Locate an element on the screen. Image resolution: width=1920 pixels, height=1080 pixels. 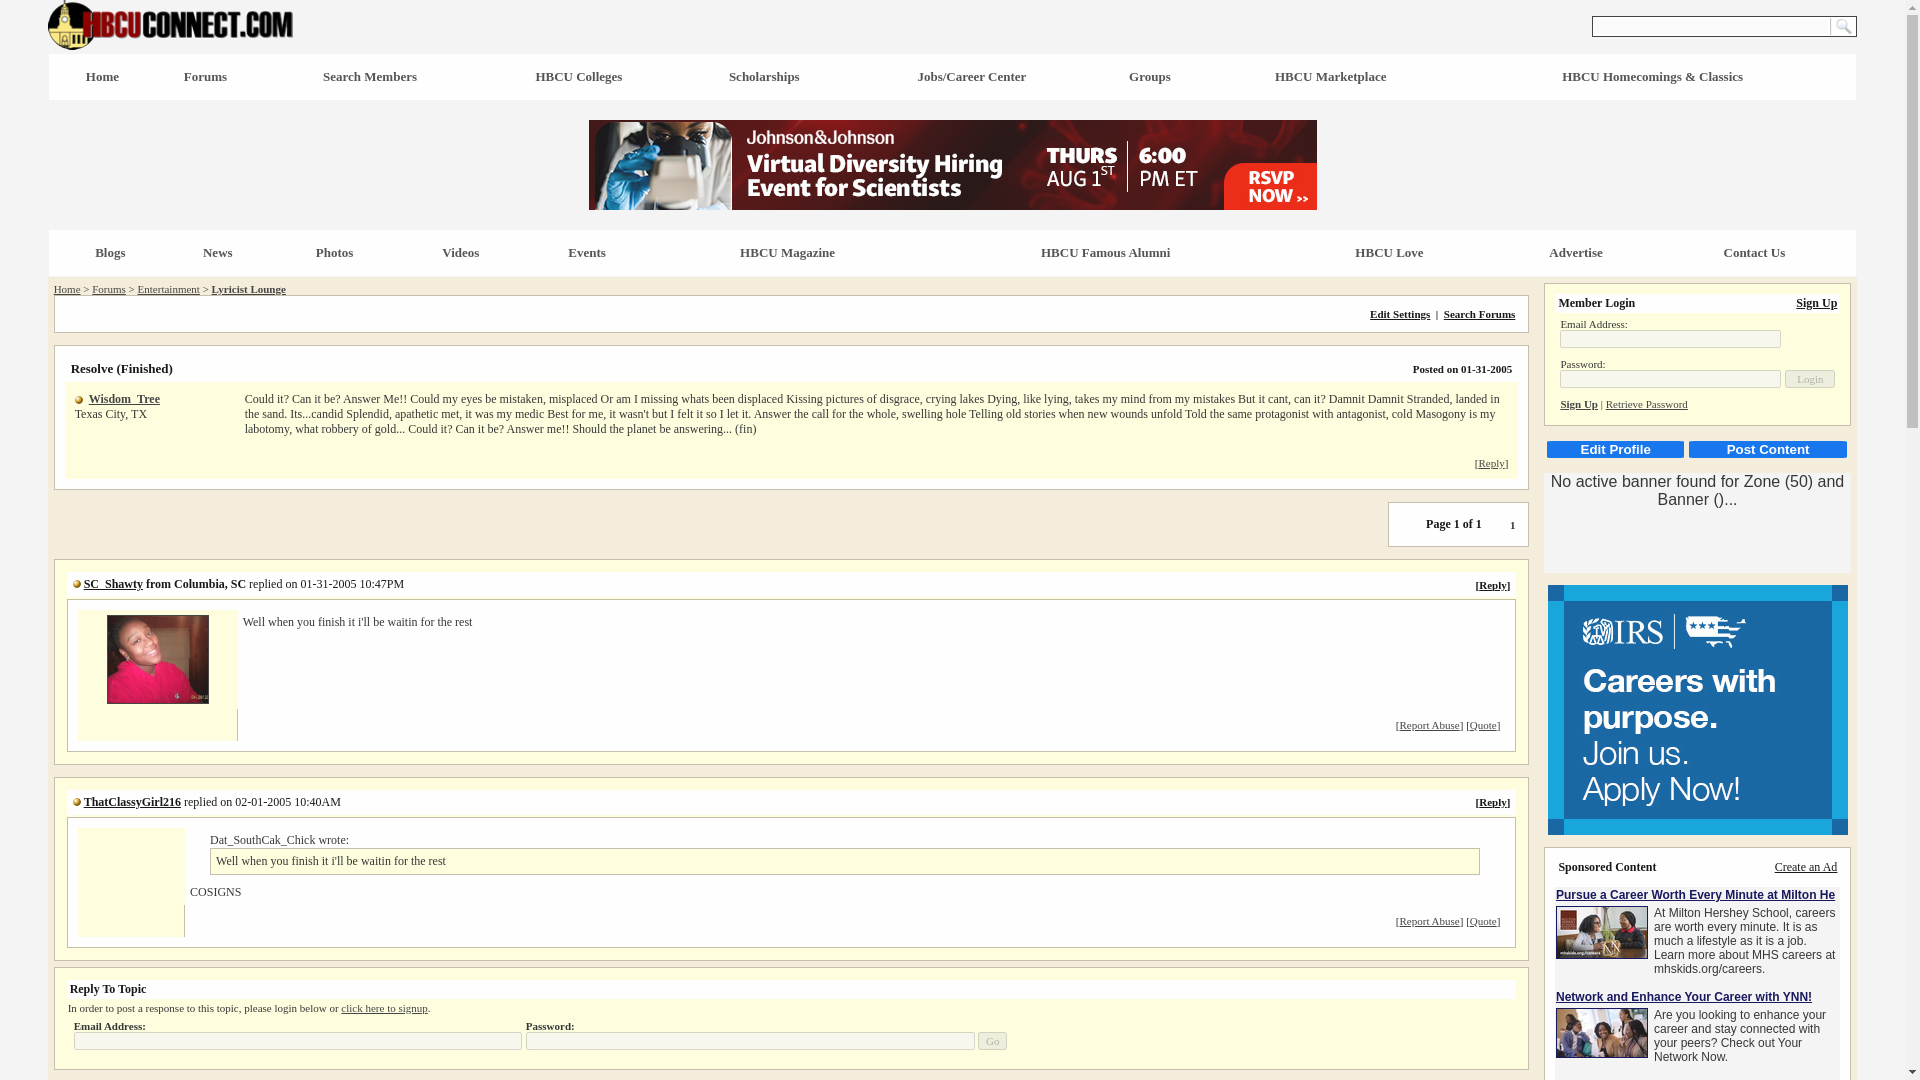
Search Members is located at coordinates (369, 76).